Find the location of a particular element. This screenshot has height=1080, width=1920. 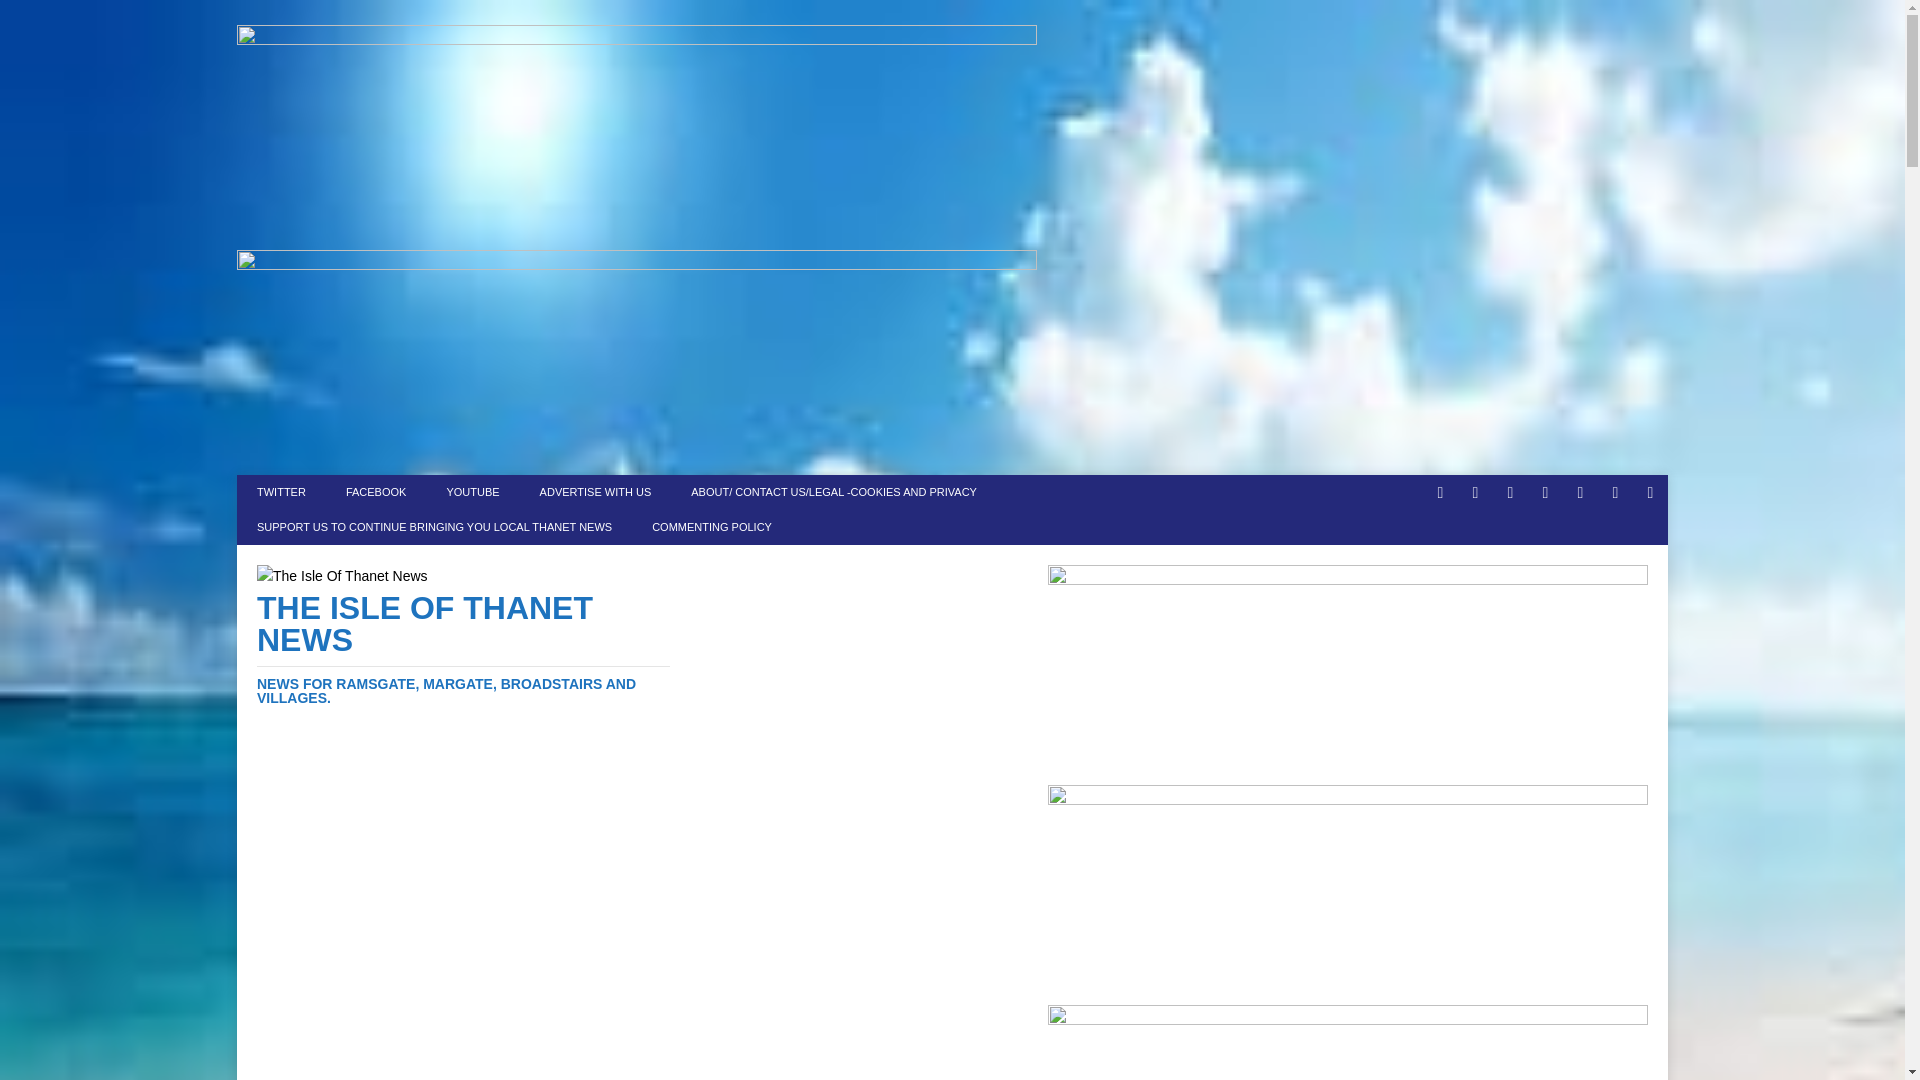

YOUTUBE is located at coordinates (472, 492).